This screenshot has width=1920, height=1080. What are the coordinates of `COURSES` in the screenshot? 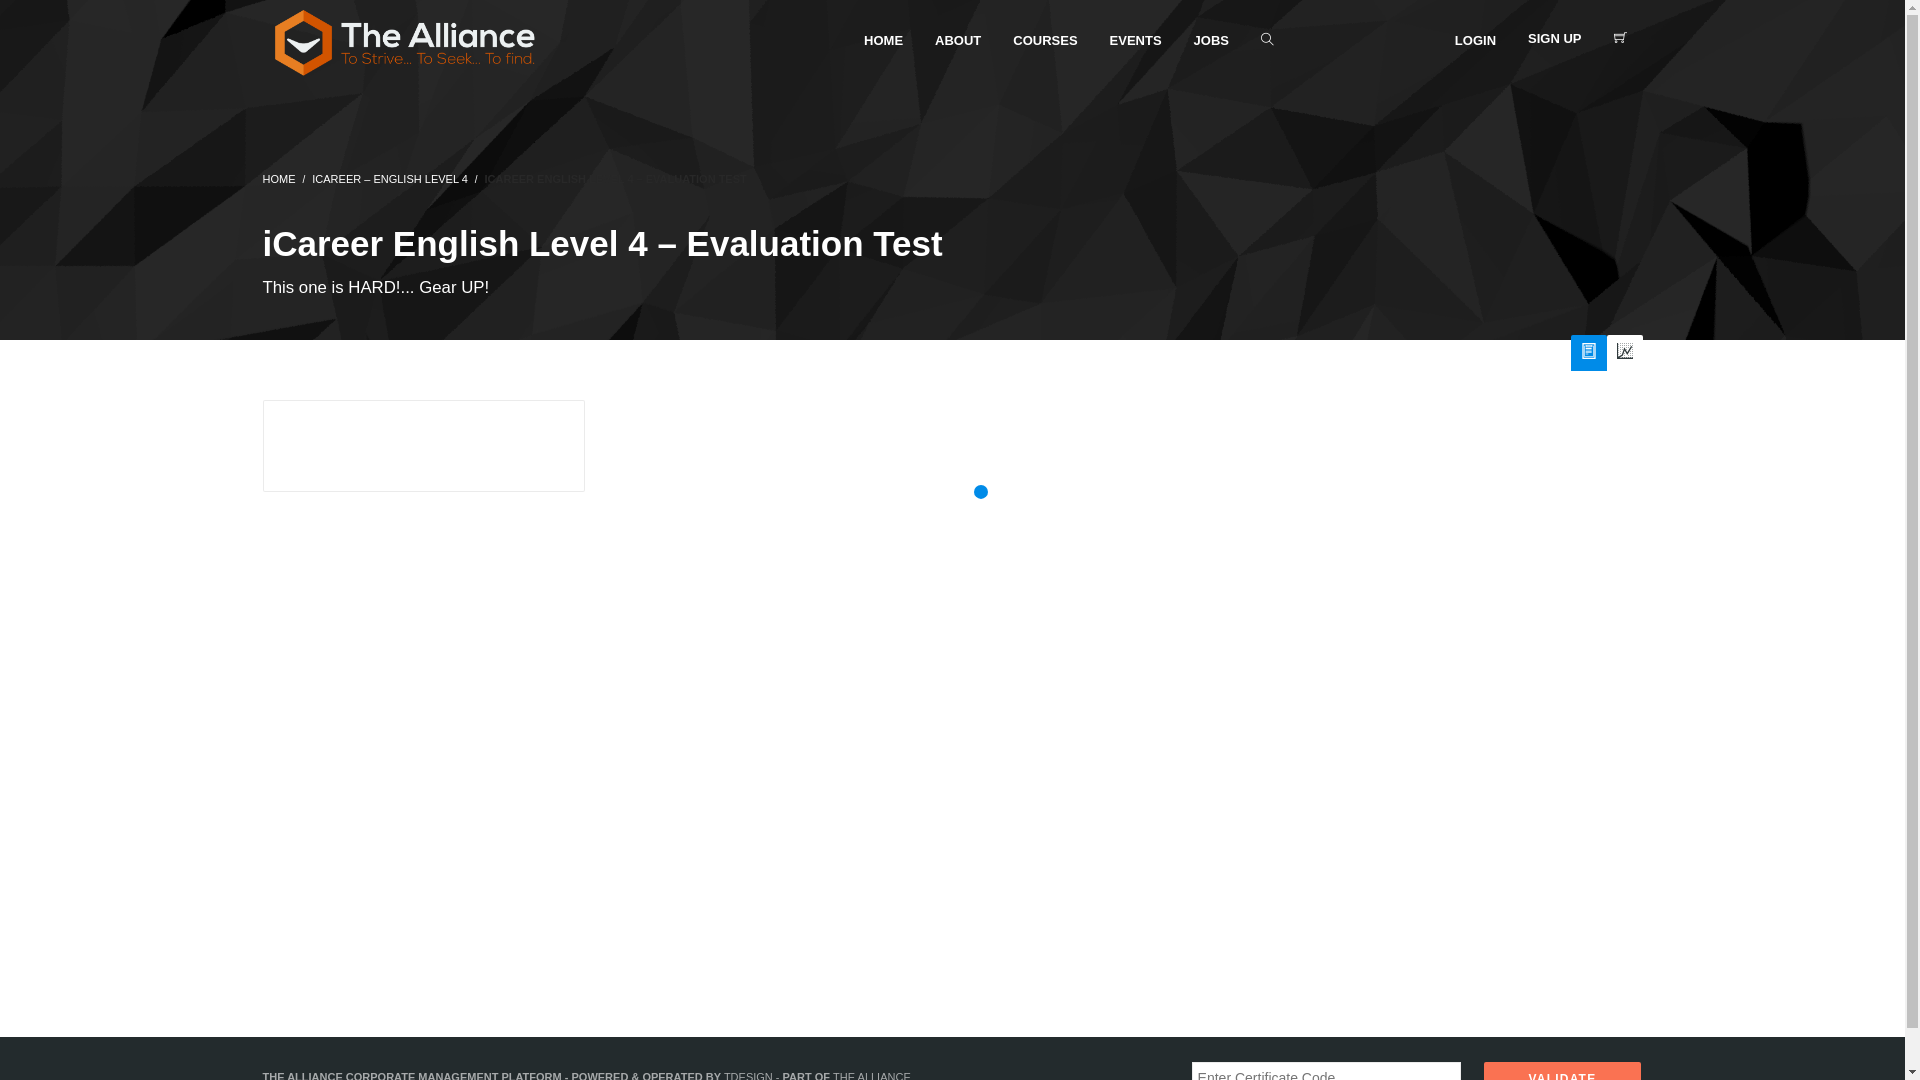 It's located at (1045, 40).